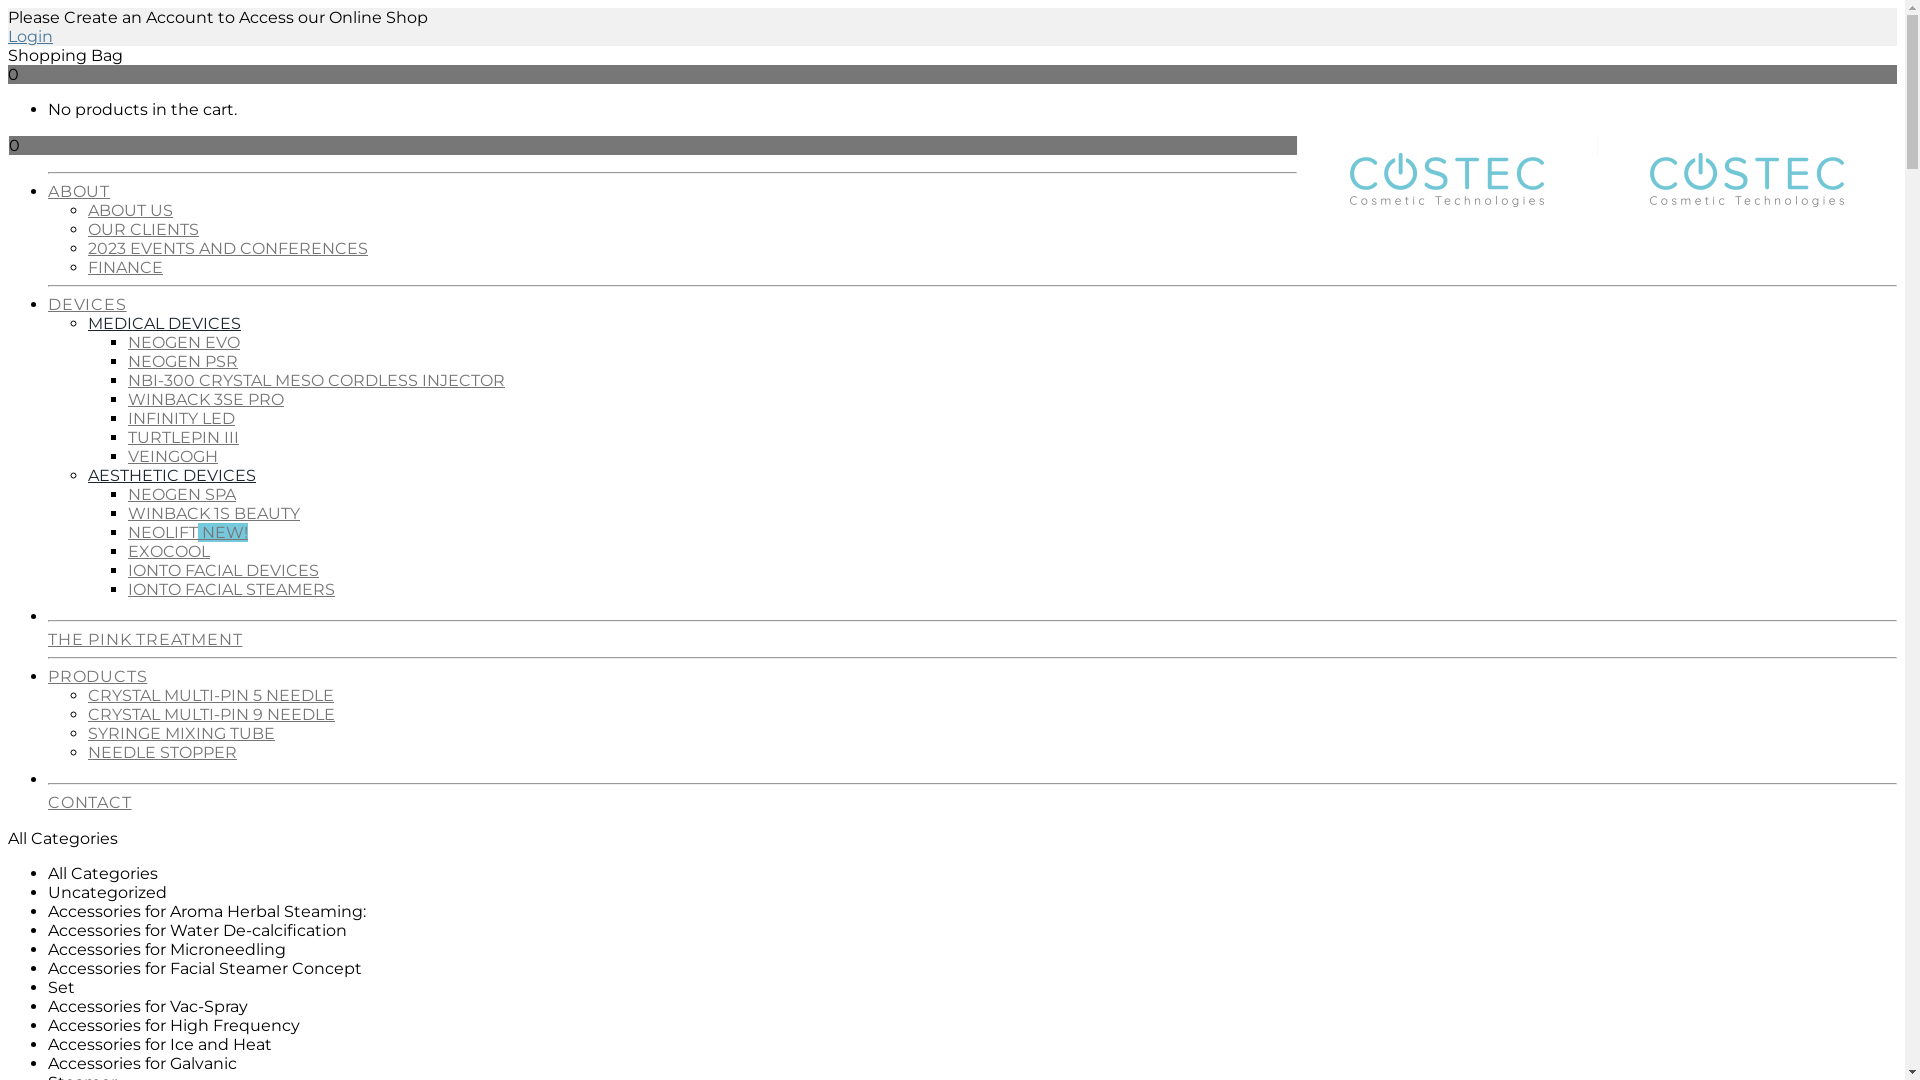 Image resolution: width=1920 pixels, height=1080 pixels. What do you see at coordinates (144, 230) in the screenshot?
I see `OUR CLIENTS` at bounding box center [144, 230].